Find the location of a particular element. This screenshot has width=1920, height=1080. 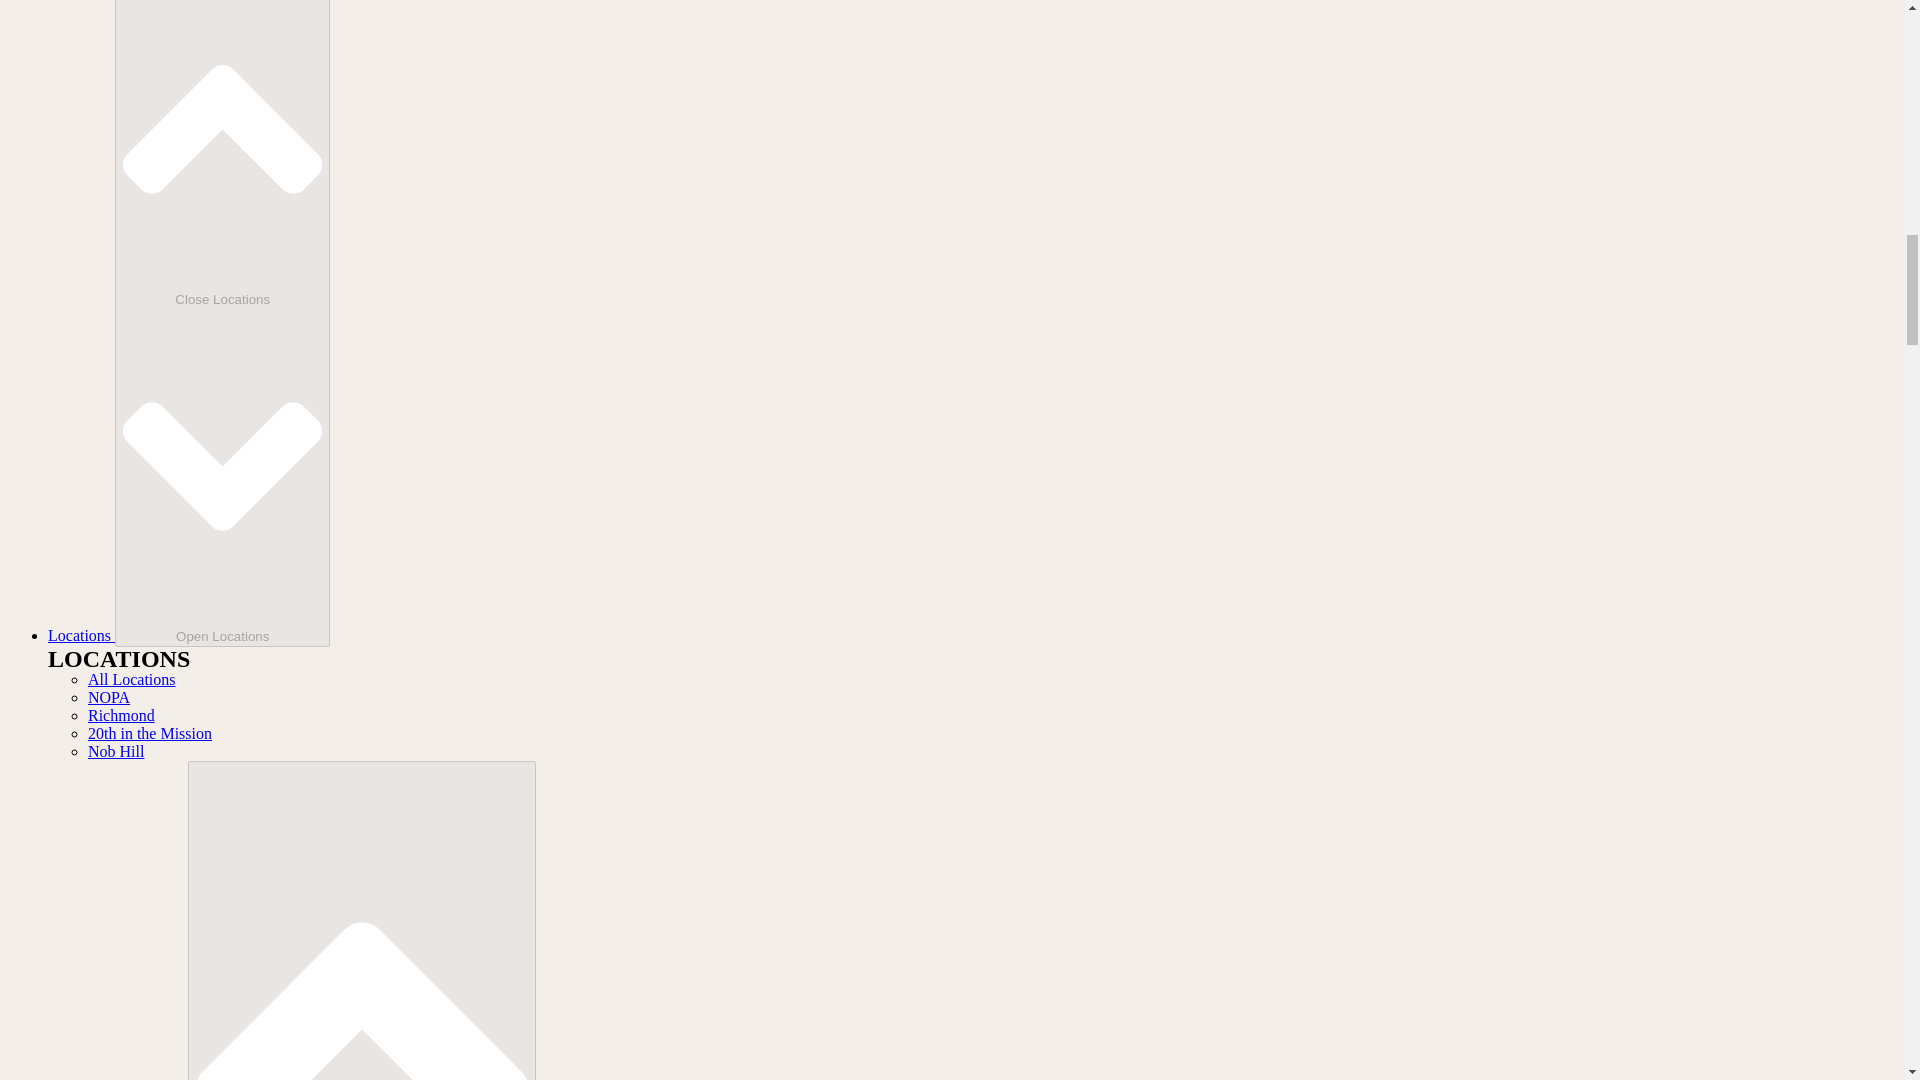

NOPA is located at coordinates (109, 698).